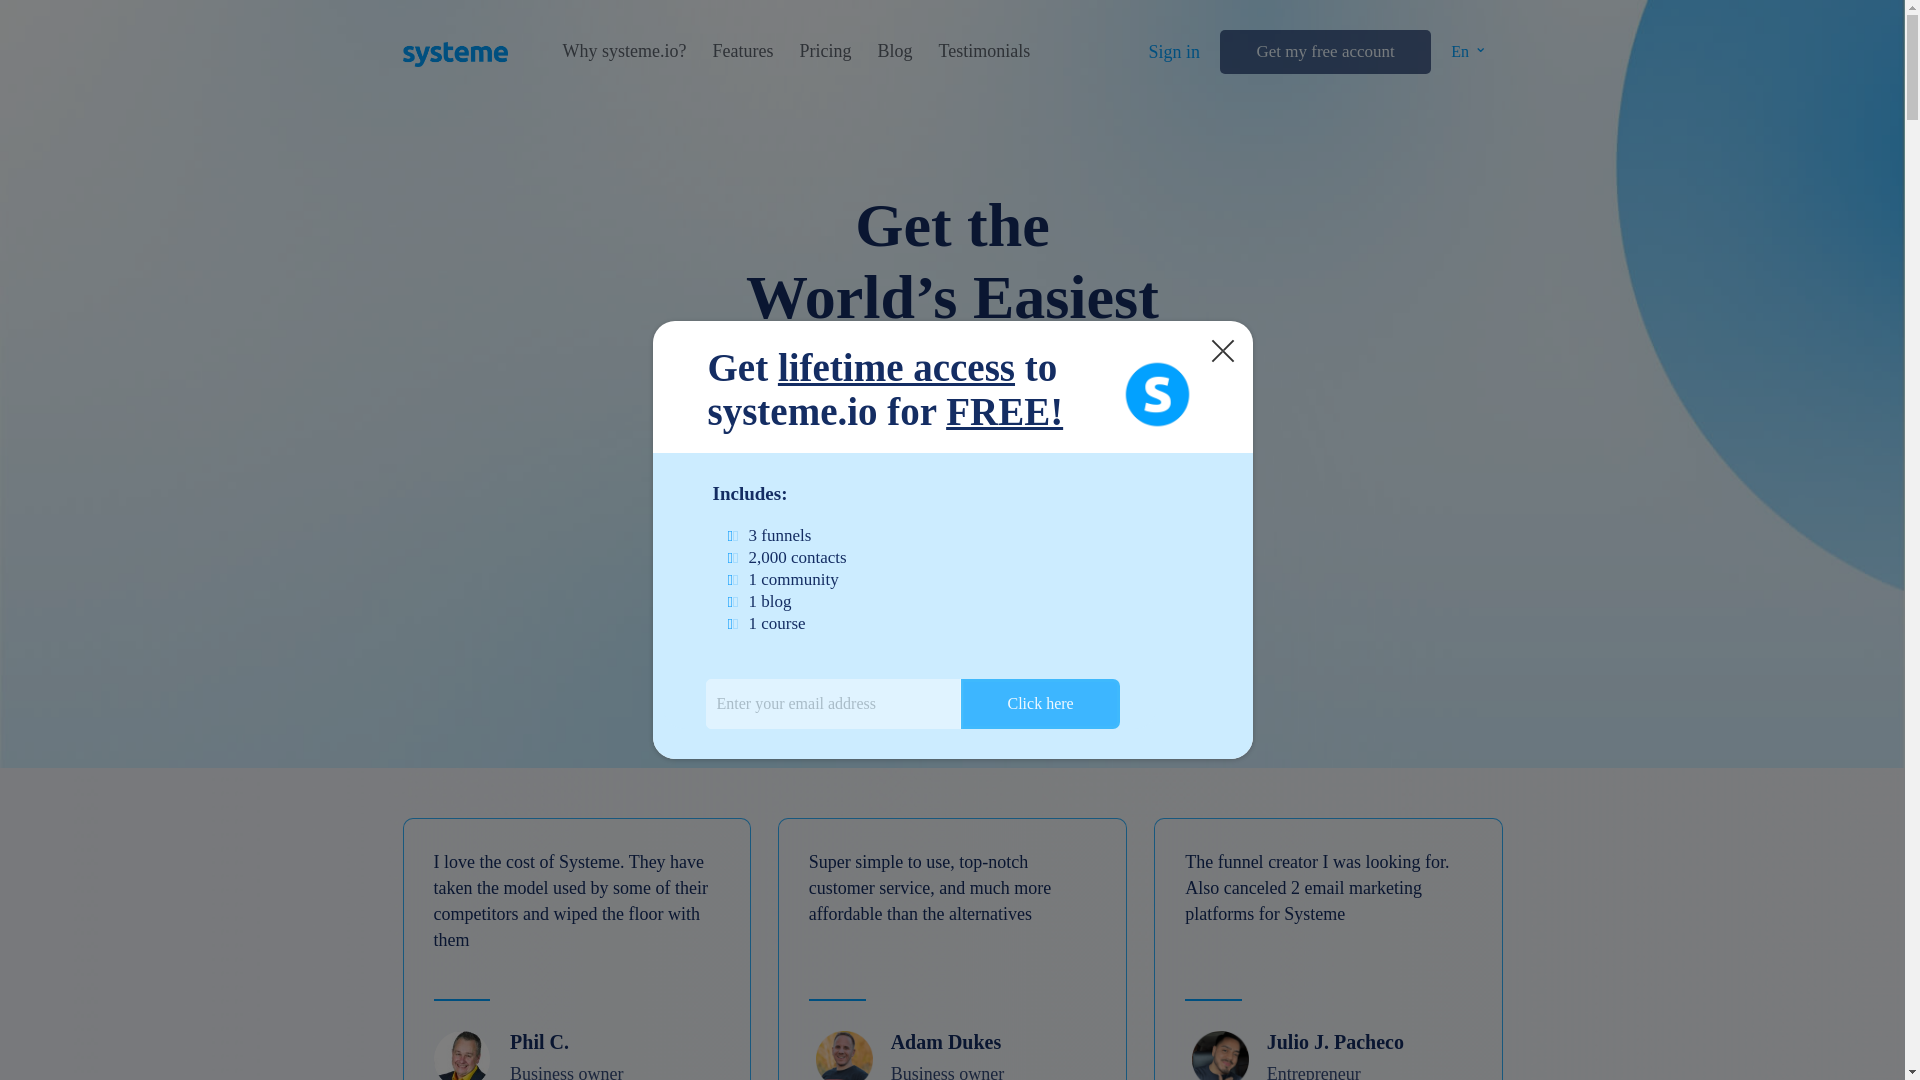 This screenshot has height=1080, width=1920. I want to click on Why systeme.io?, so click(624, 51).